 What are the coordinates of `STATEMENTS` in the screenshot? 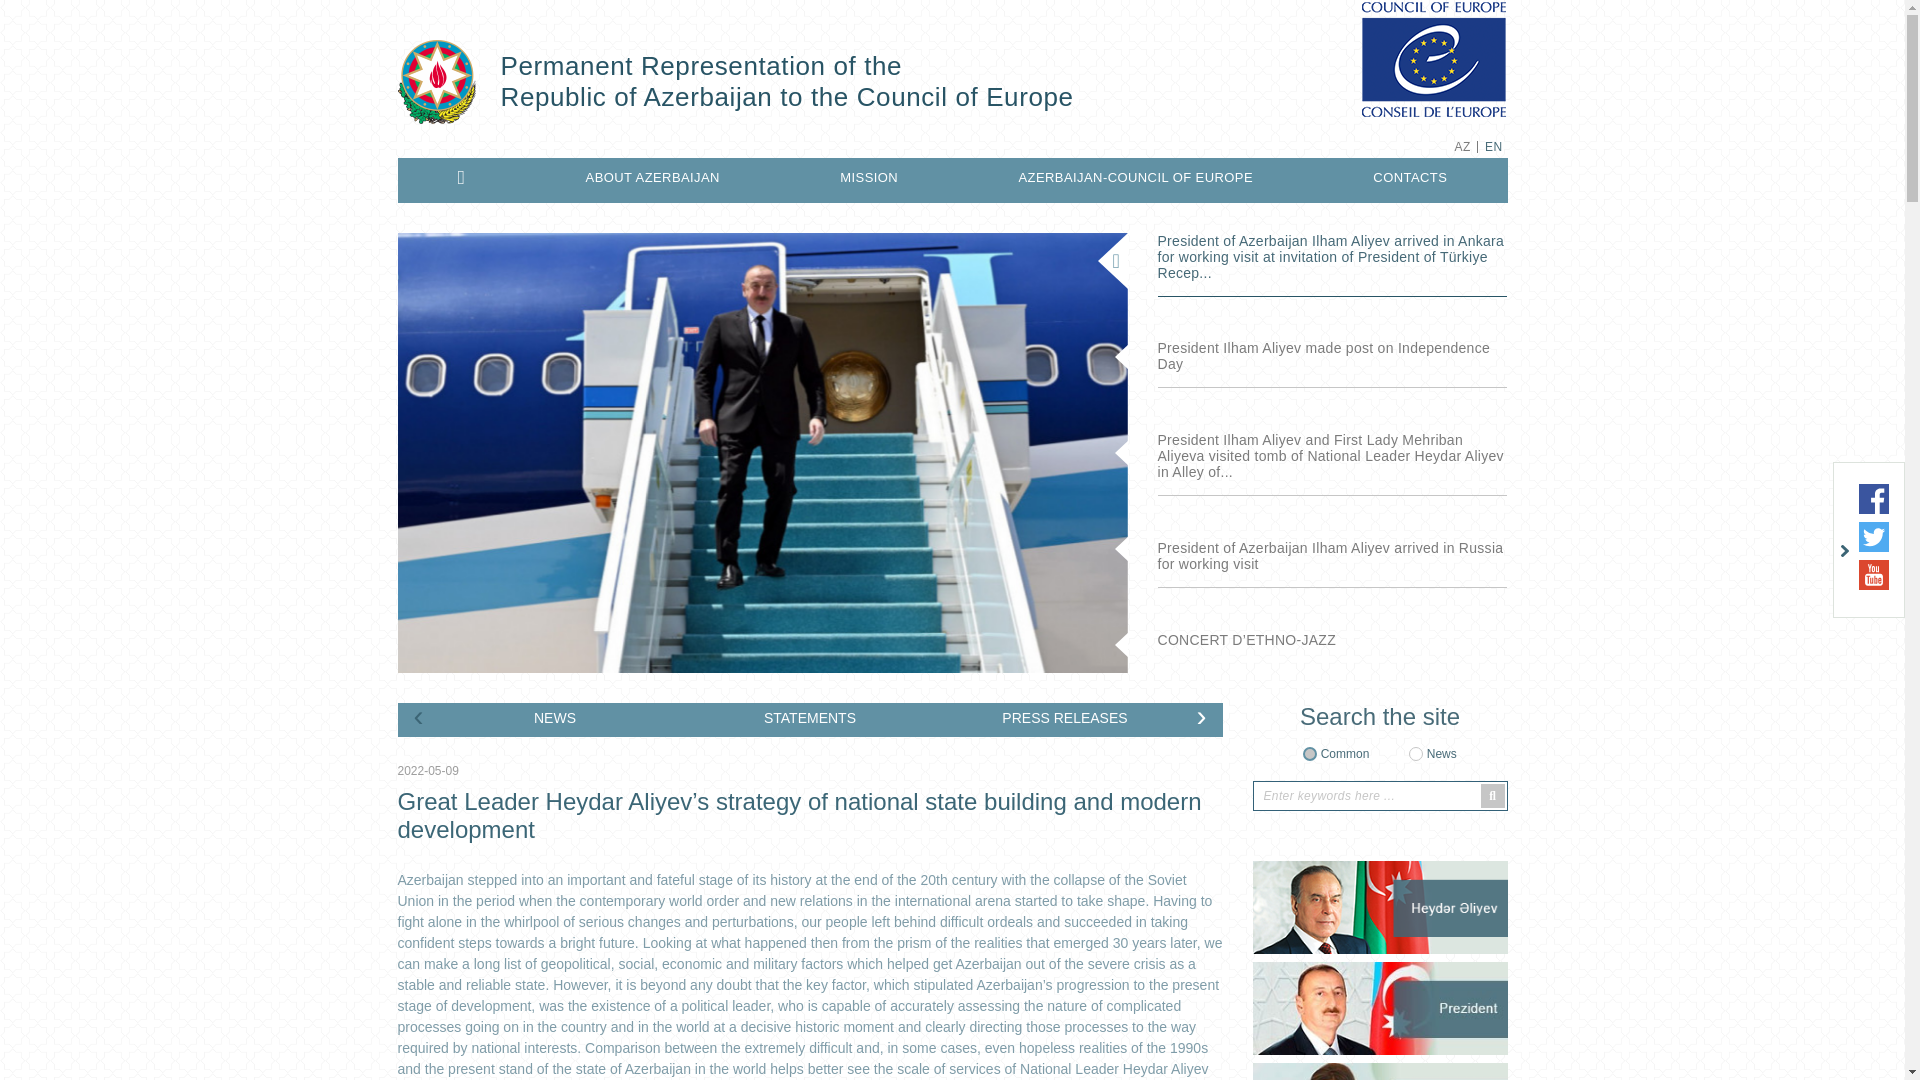 It's located at (808, 718).